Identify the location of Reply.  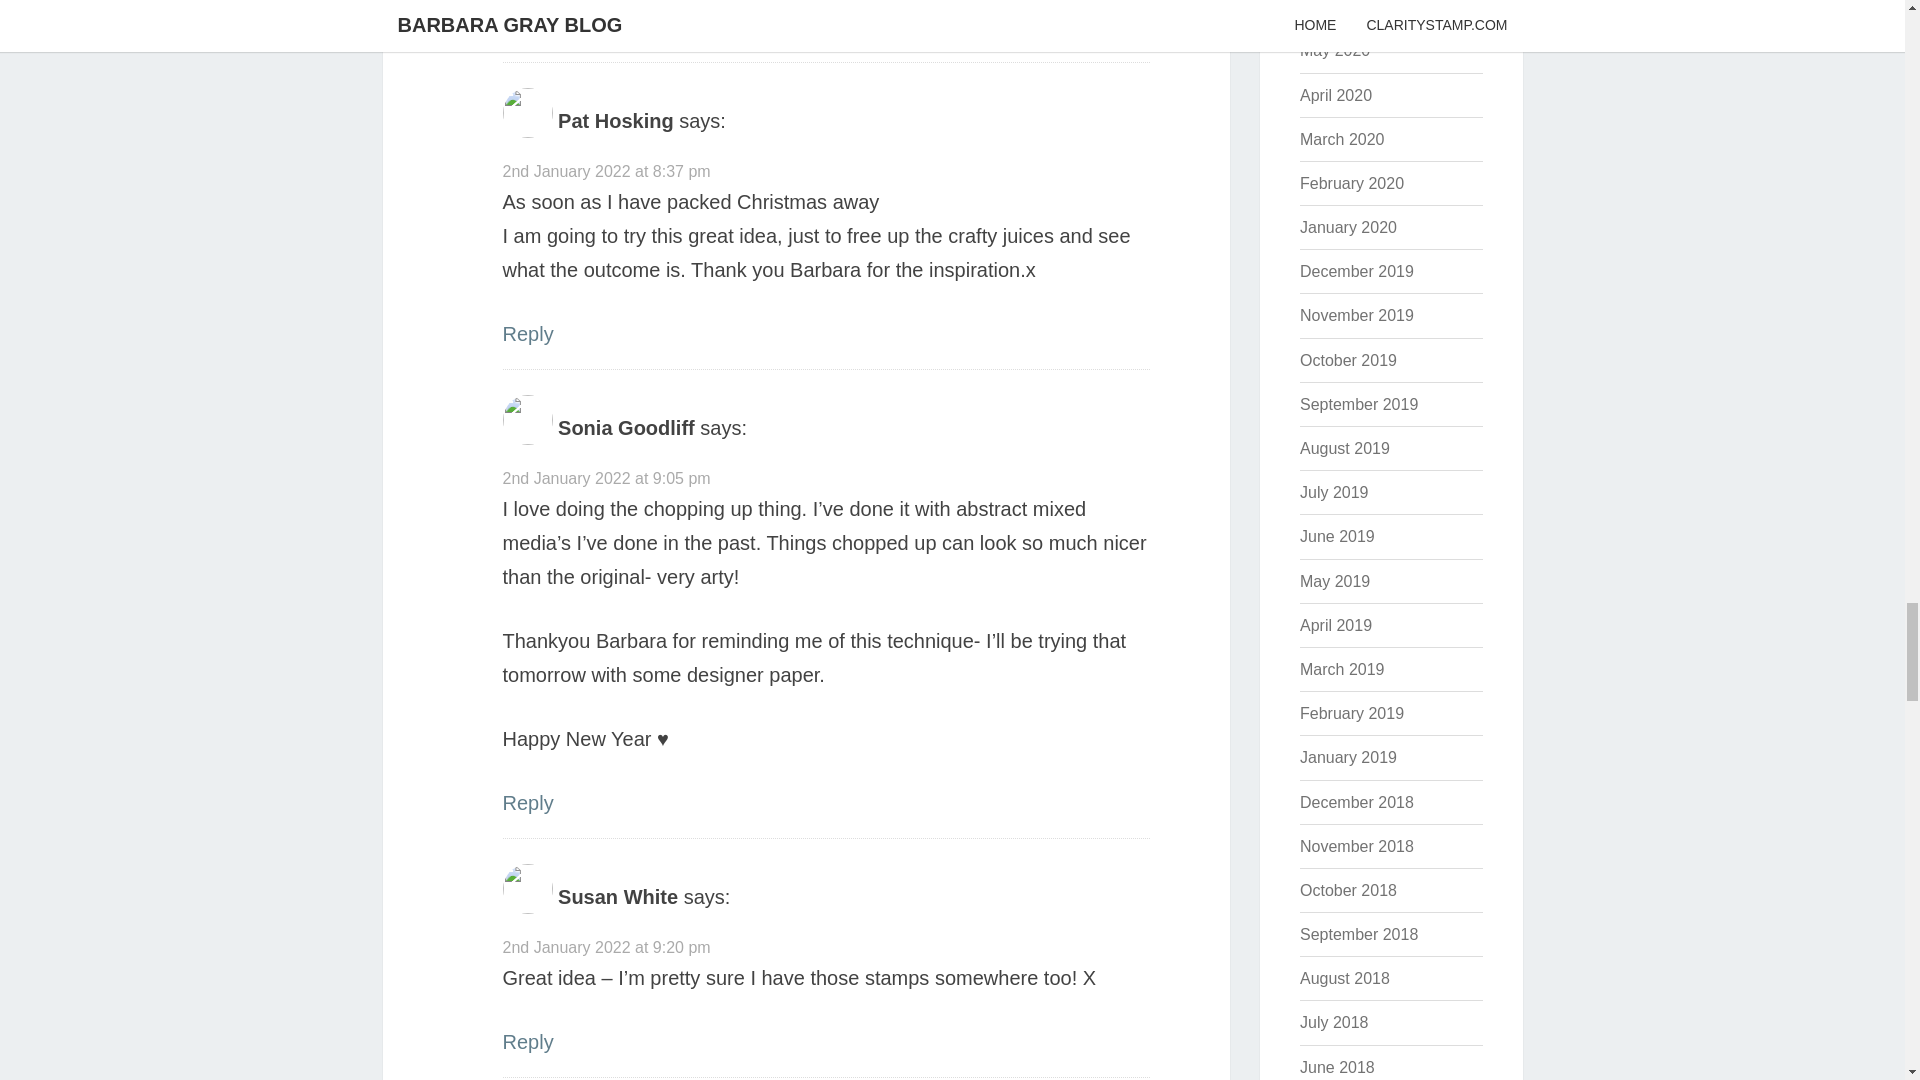
(526, 26).